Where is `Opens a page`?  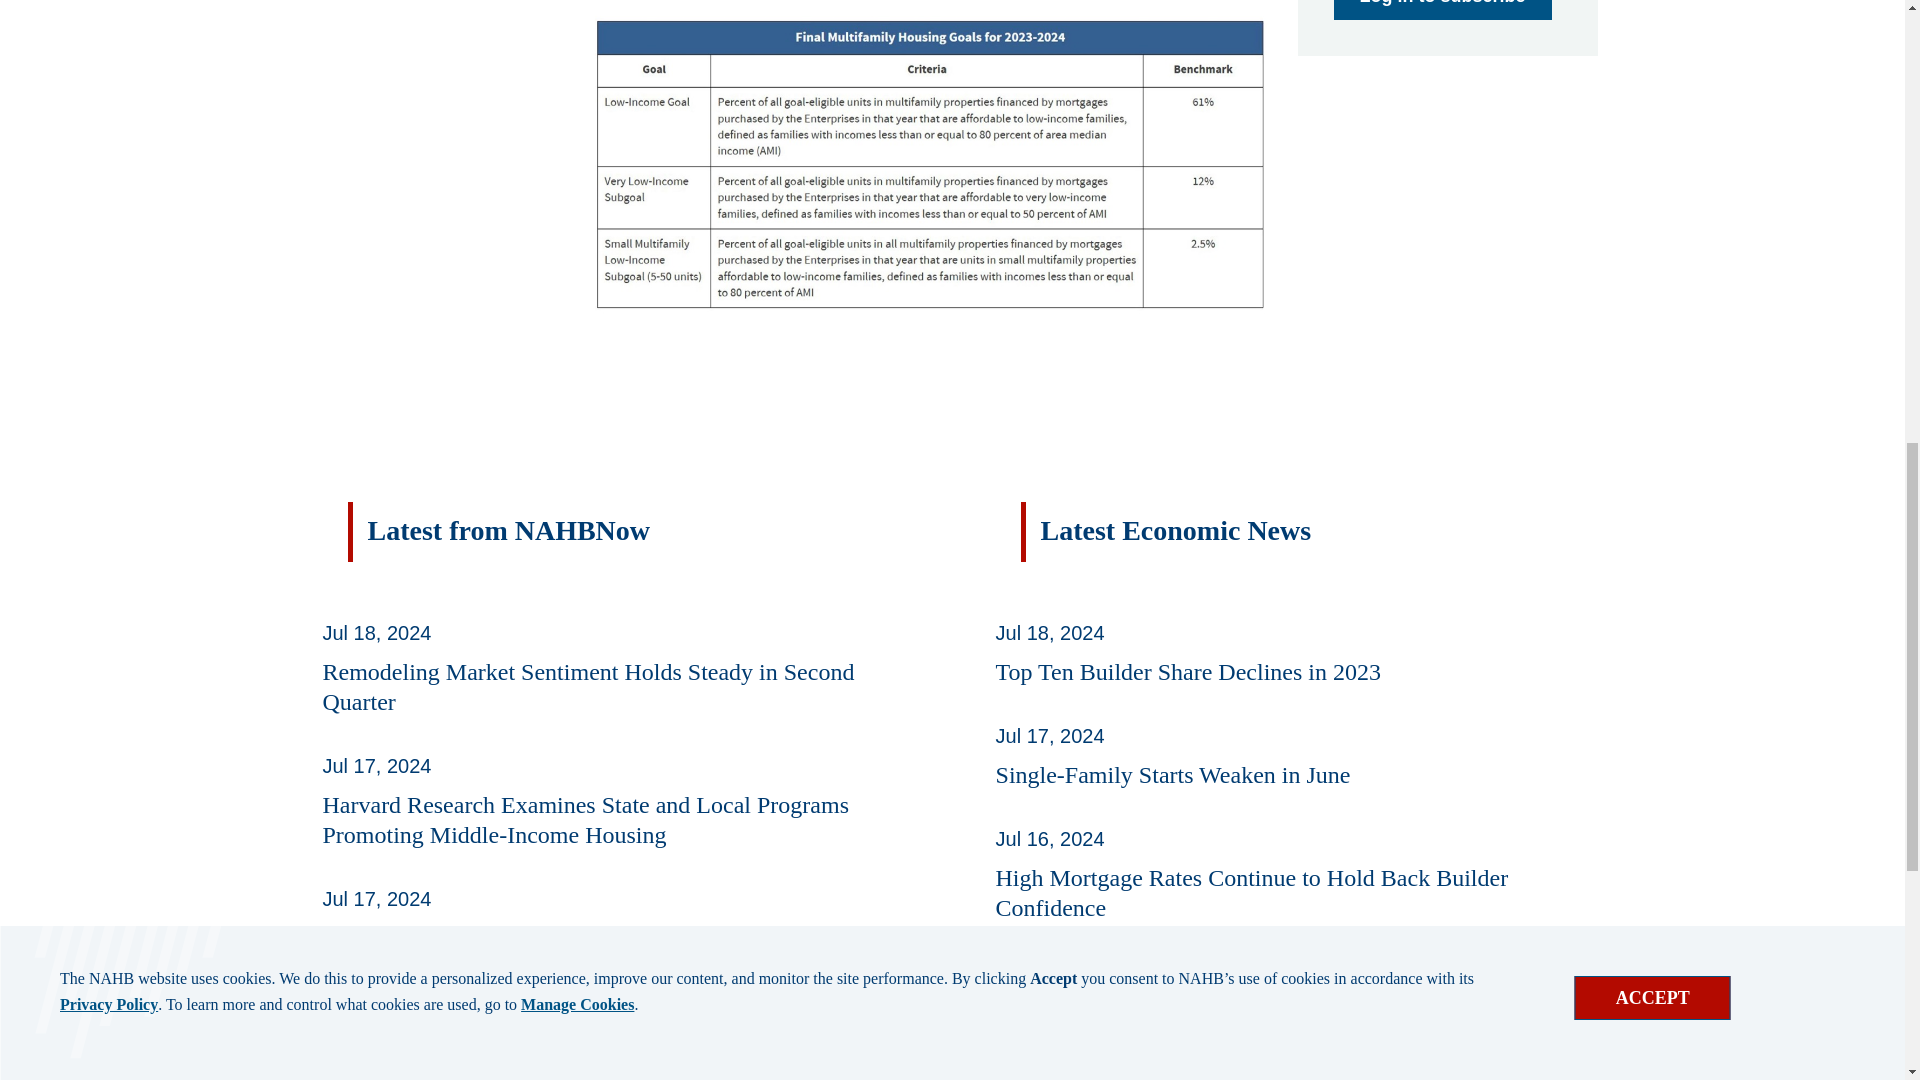 Opens a page is located at coordinates (356, 998).